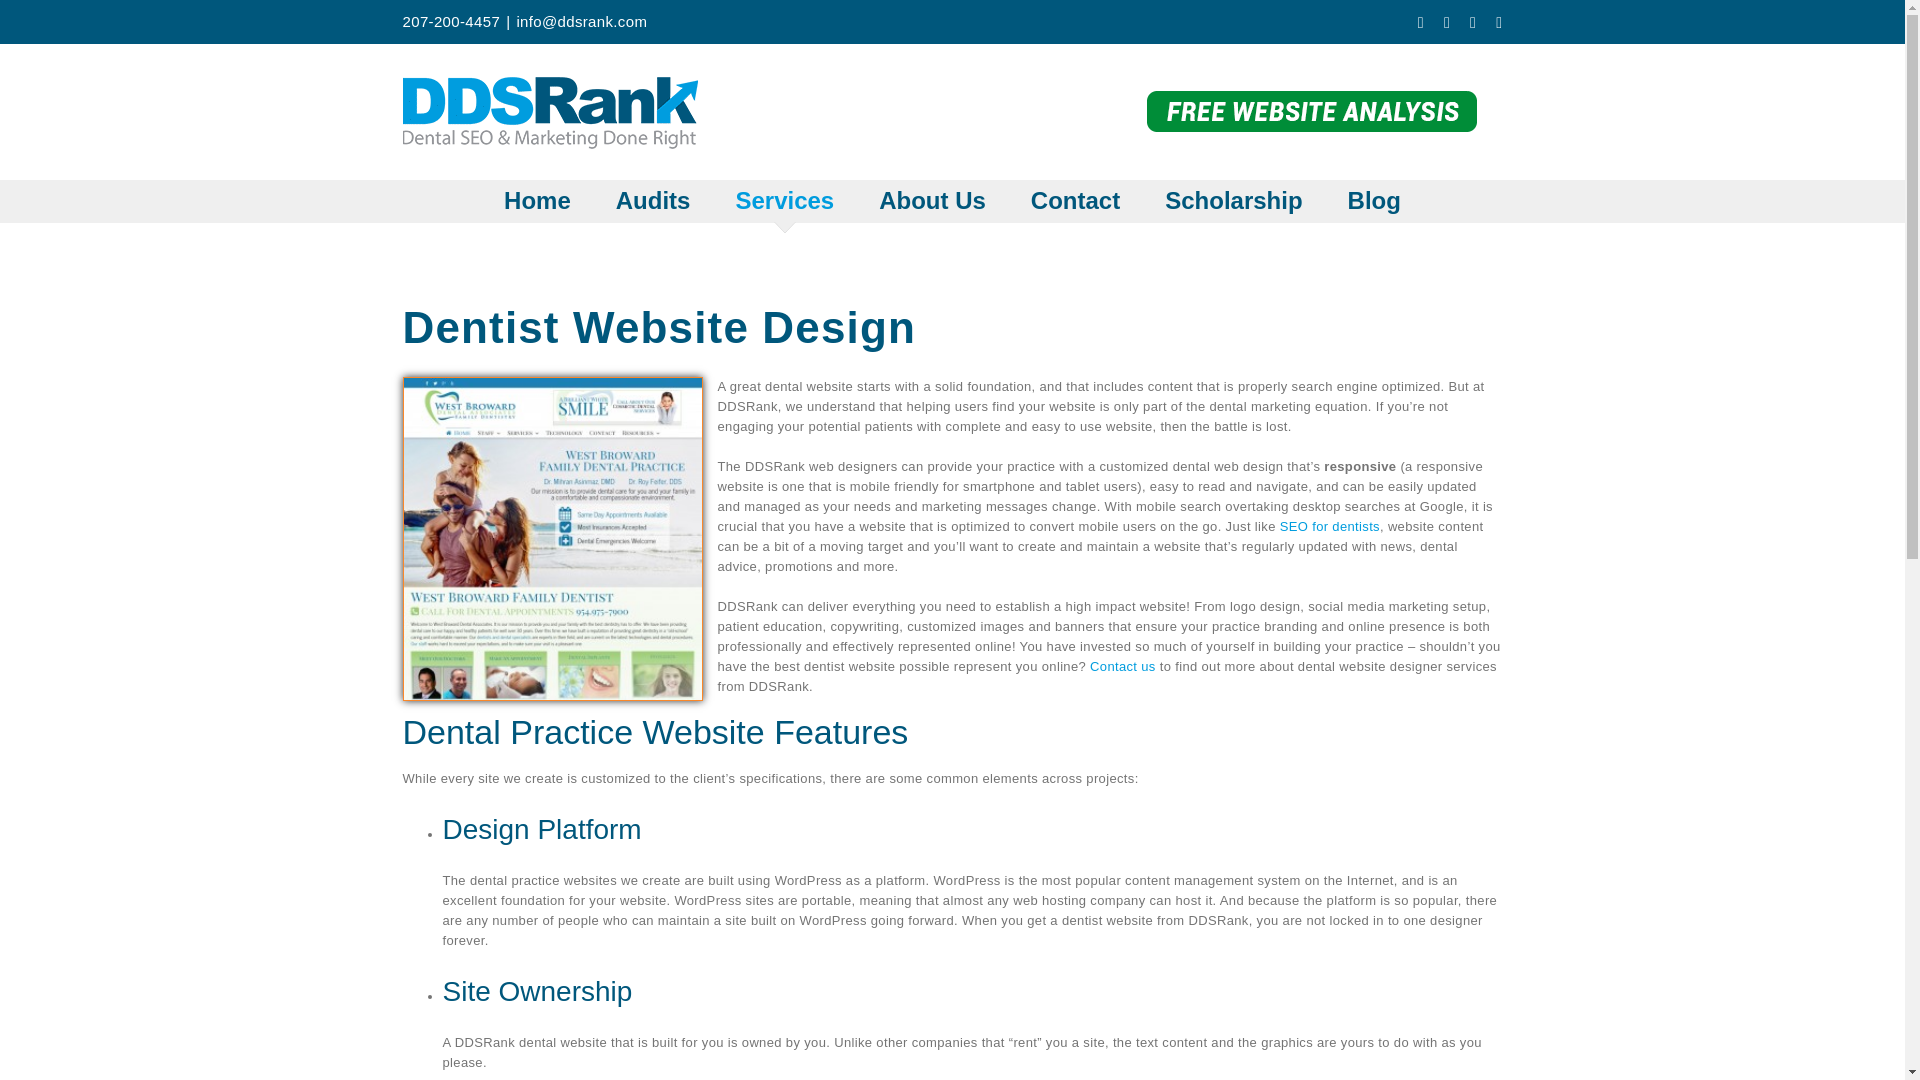  I want to click on LinkedIn, so click(1498, 22).